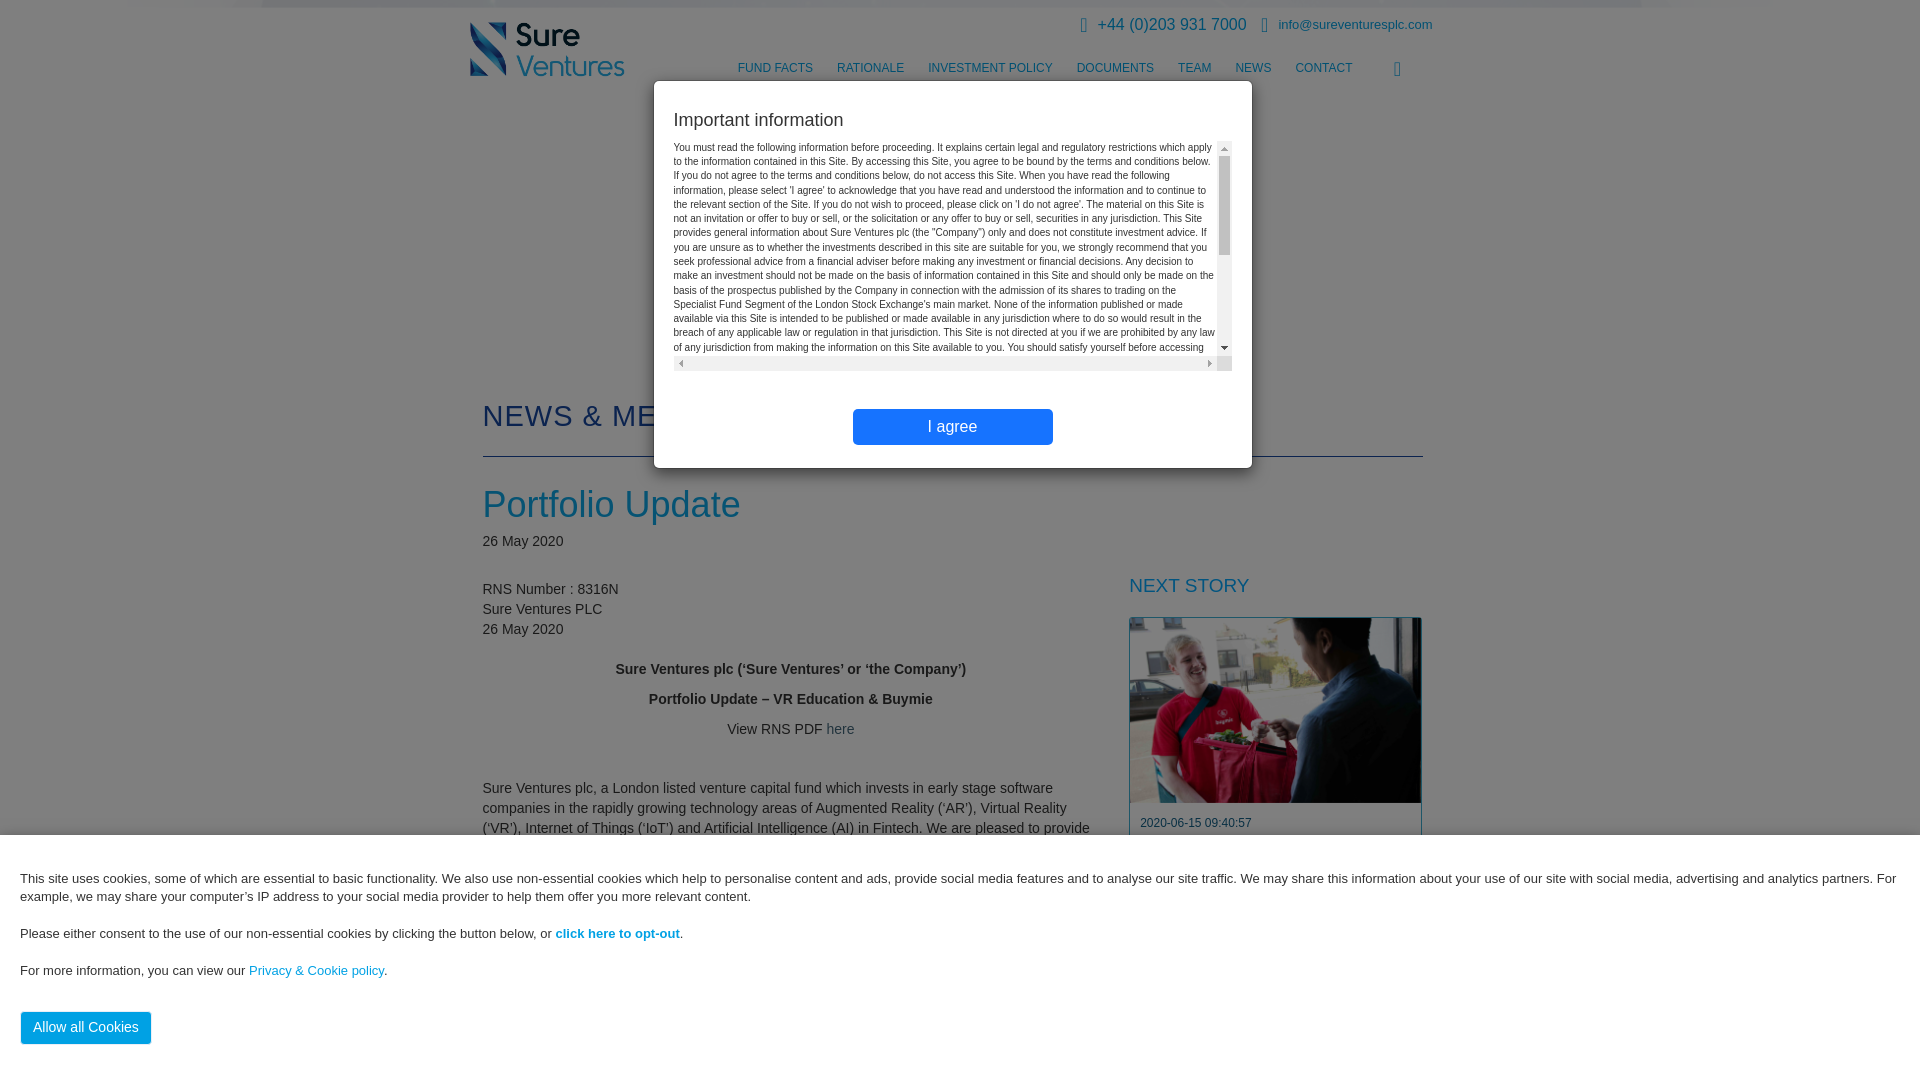 The height and width of the screenshot is (1080, 1920). Describe the element at coordinates (618, 932) in the screenshot. I see `click here to opt-out` at that location.